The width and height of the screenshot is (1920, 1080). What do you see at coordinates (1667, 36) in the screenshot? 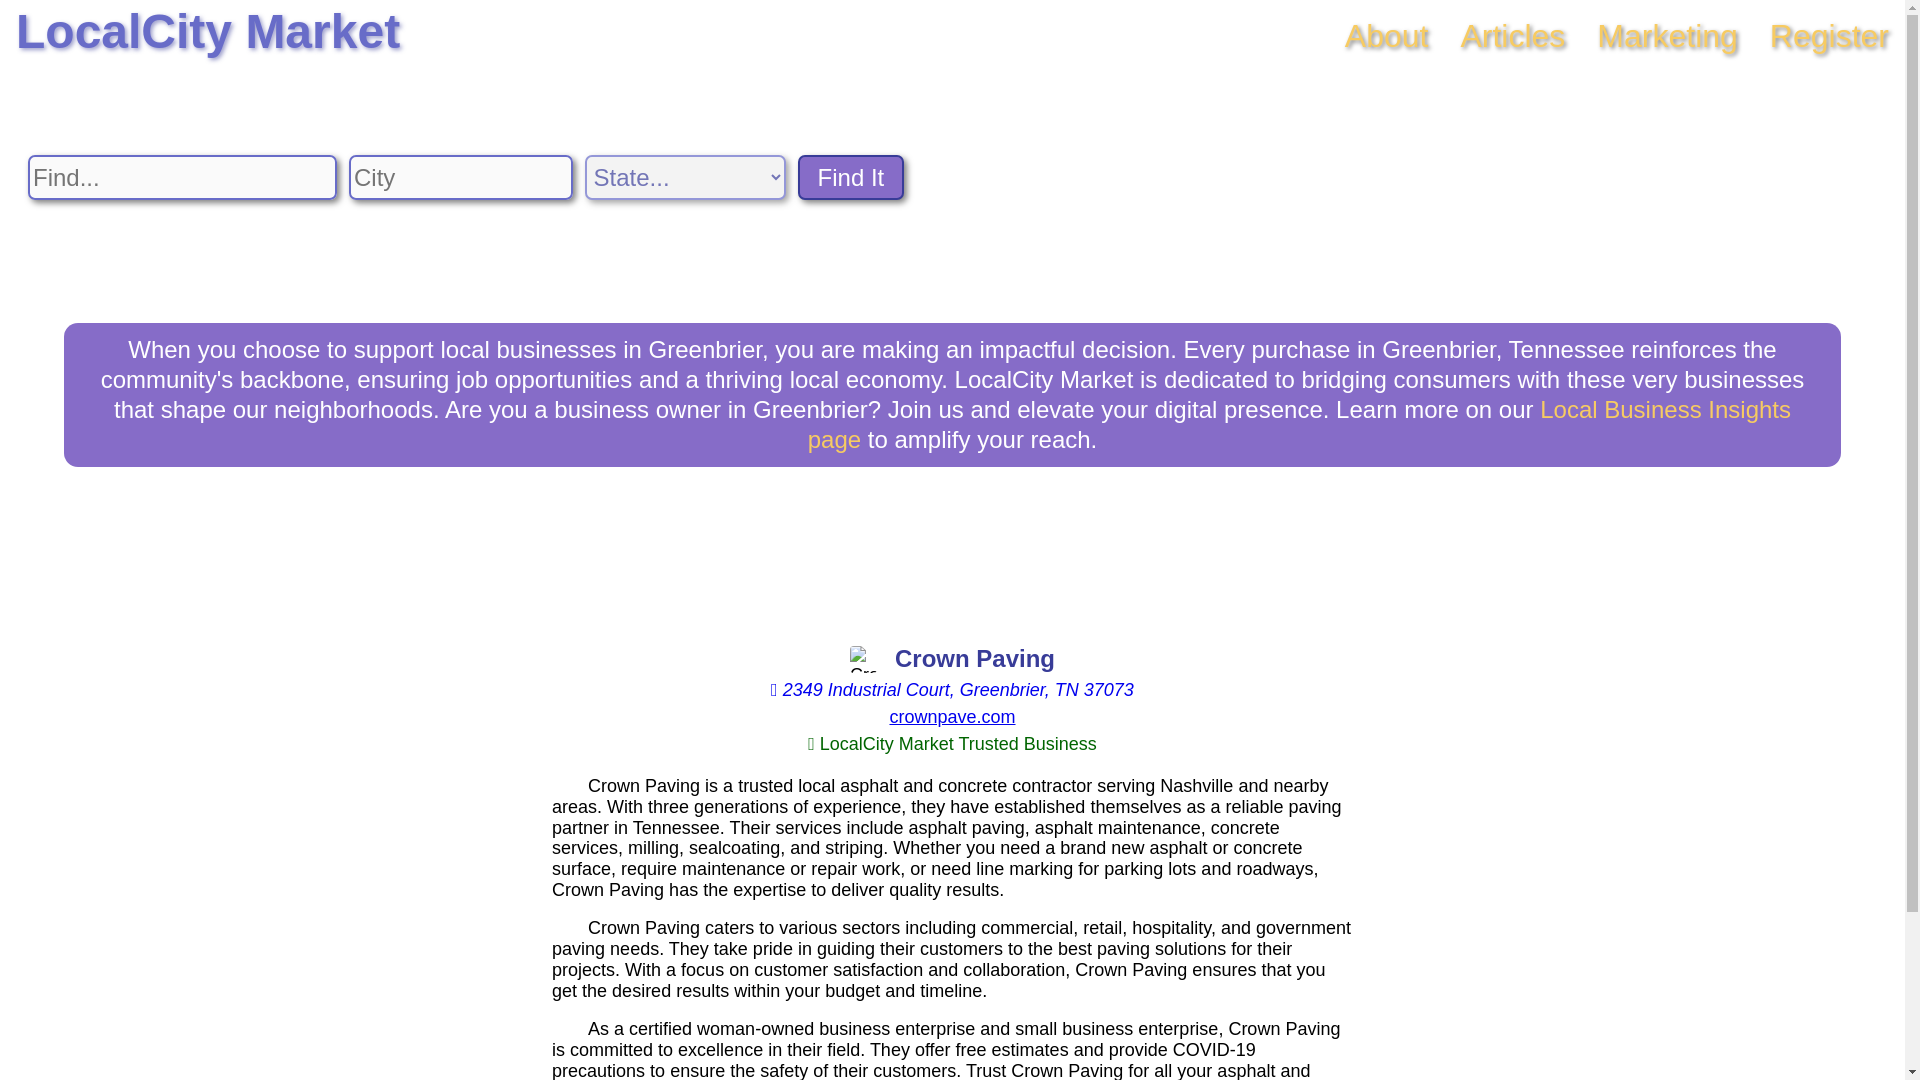
I see `Business Marketing Opportunites` at bounding box center [1667, 36].